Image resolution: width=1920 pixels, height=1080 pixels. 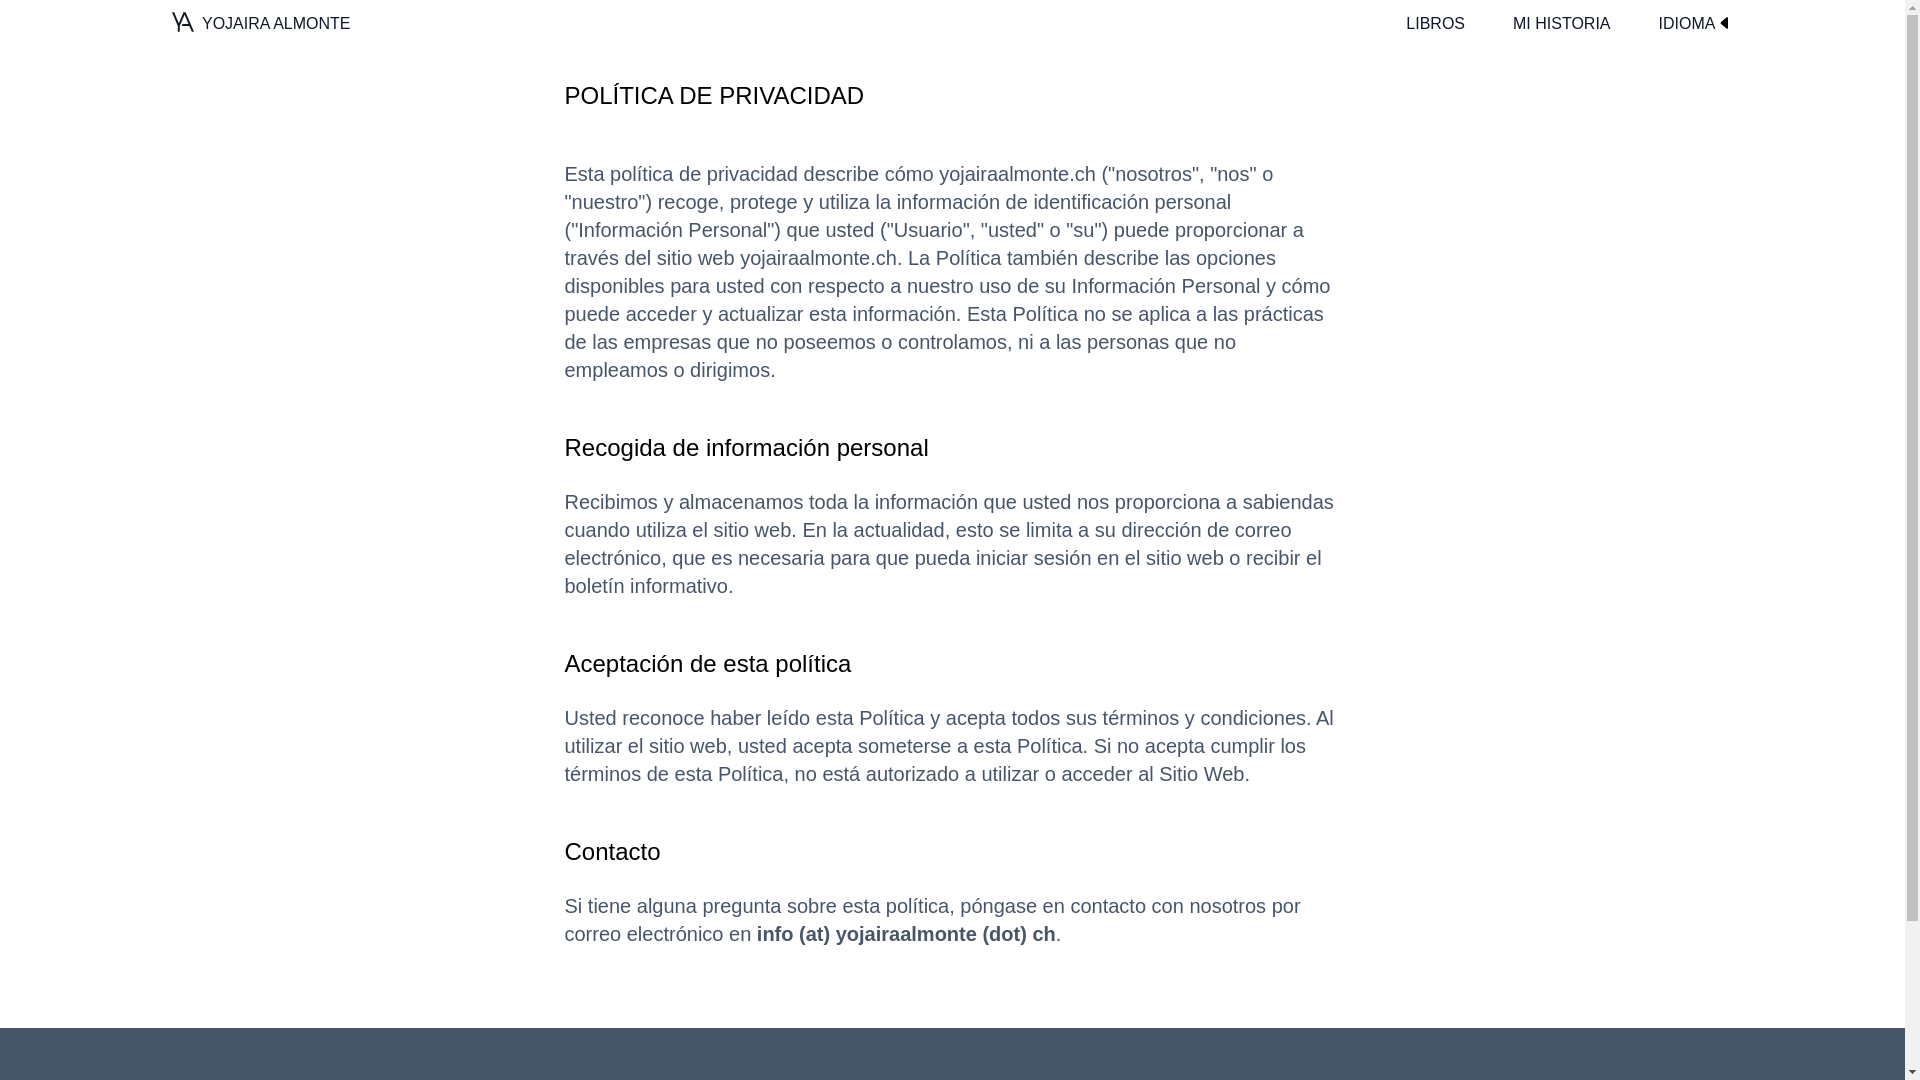 I want to click on IDIOMA, so click(x=1696, y=24).